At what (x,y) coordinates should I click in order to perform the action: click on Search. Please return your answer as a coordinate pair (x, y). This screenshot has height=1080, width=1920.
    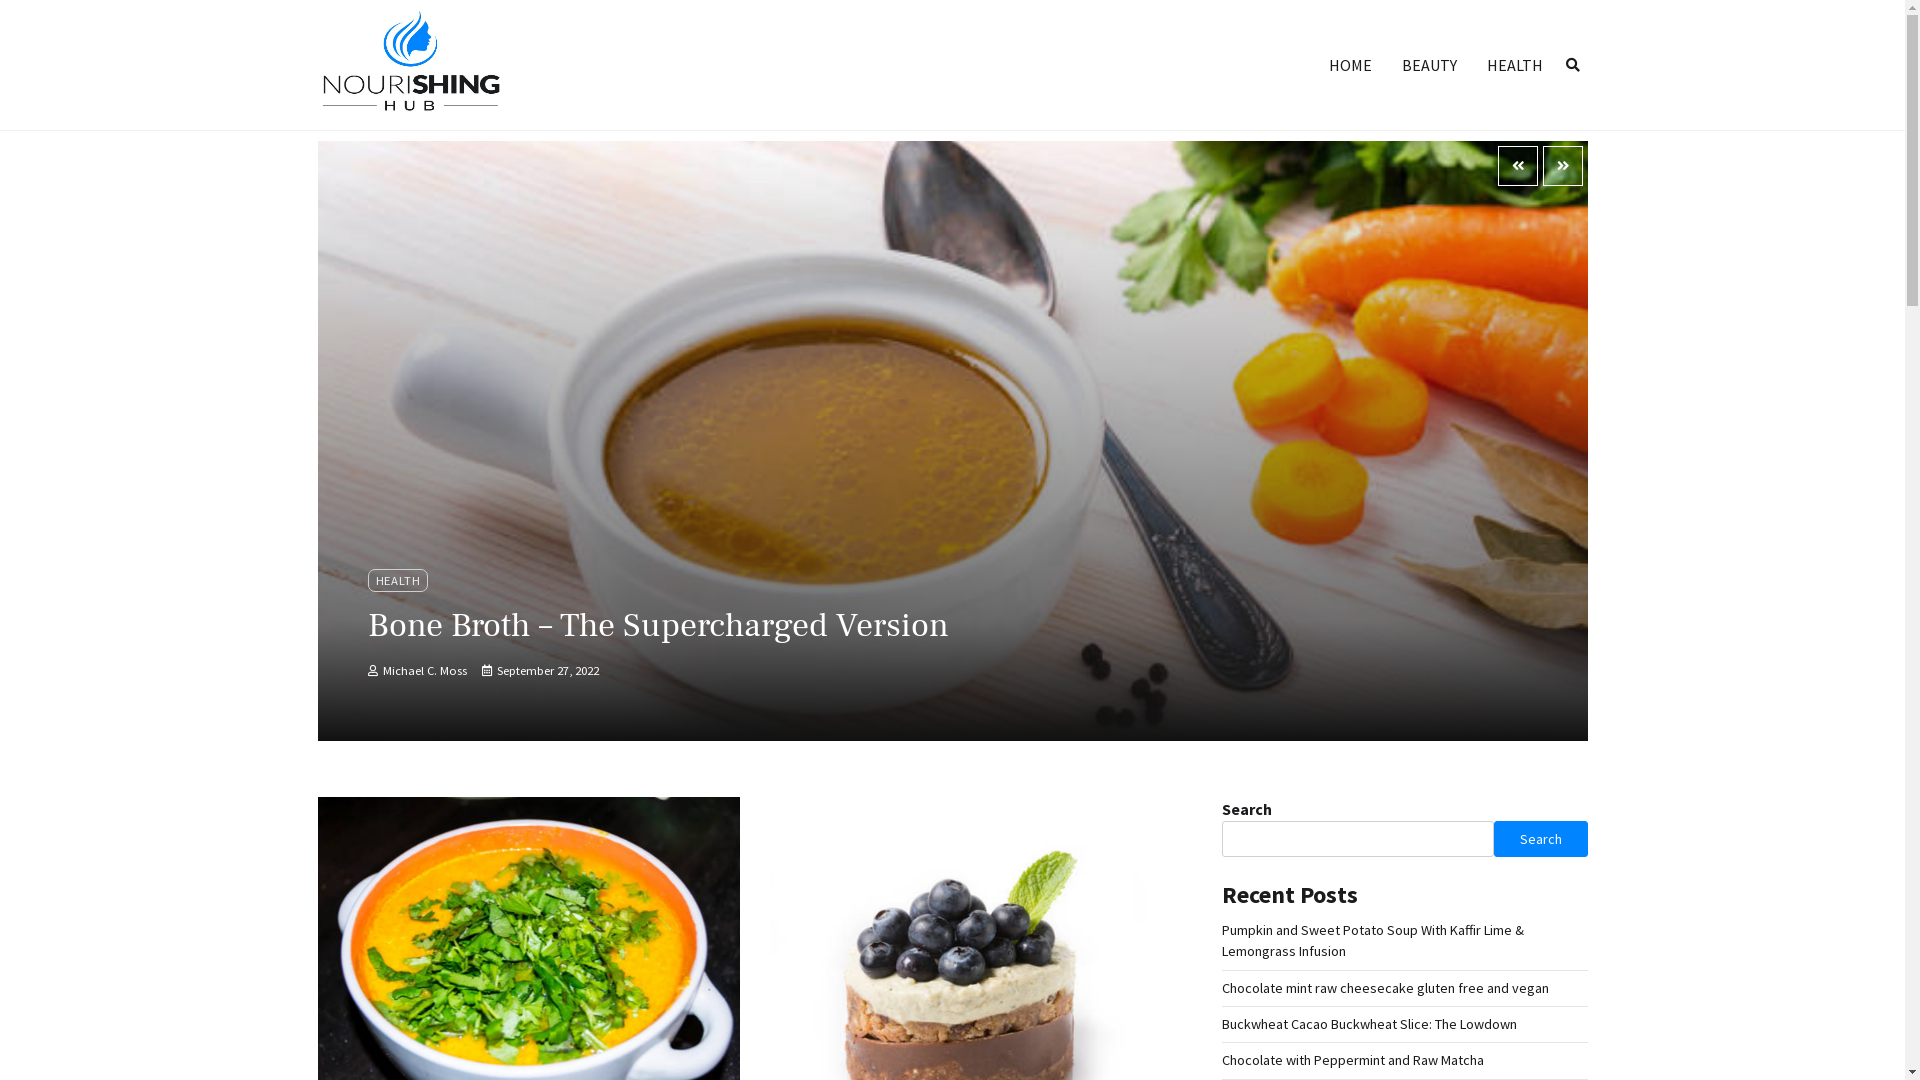
    Looking at the image, I should click on (1573, 65).